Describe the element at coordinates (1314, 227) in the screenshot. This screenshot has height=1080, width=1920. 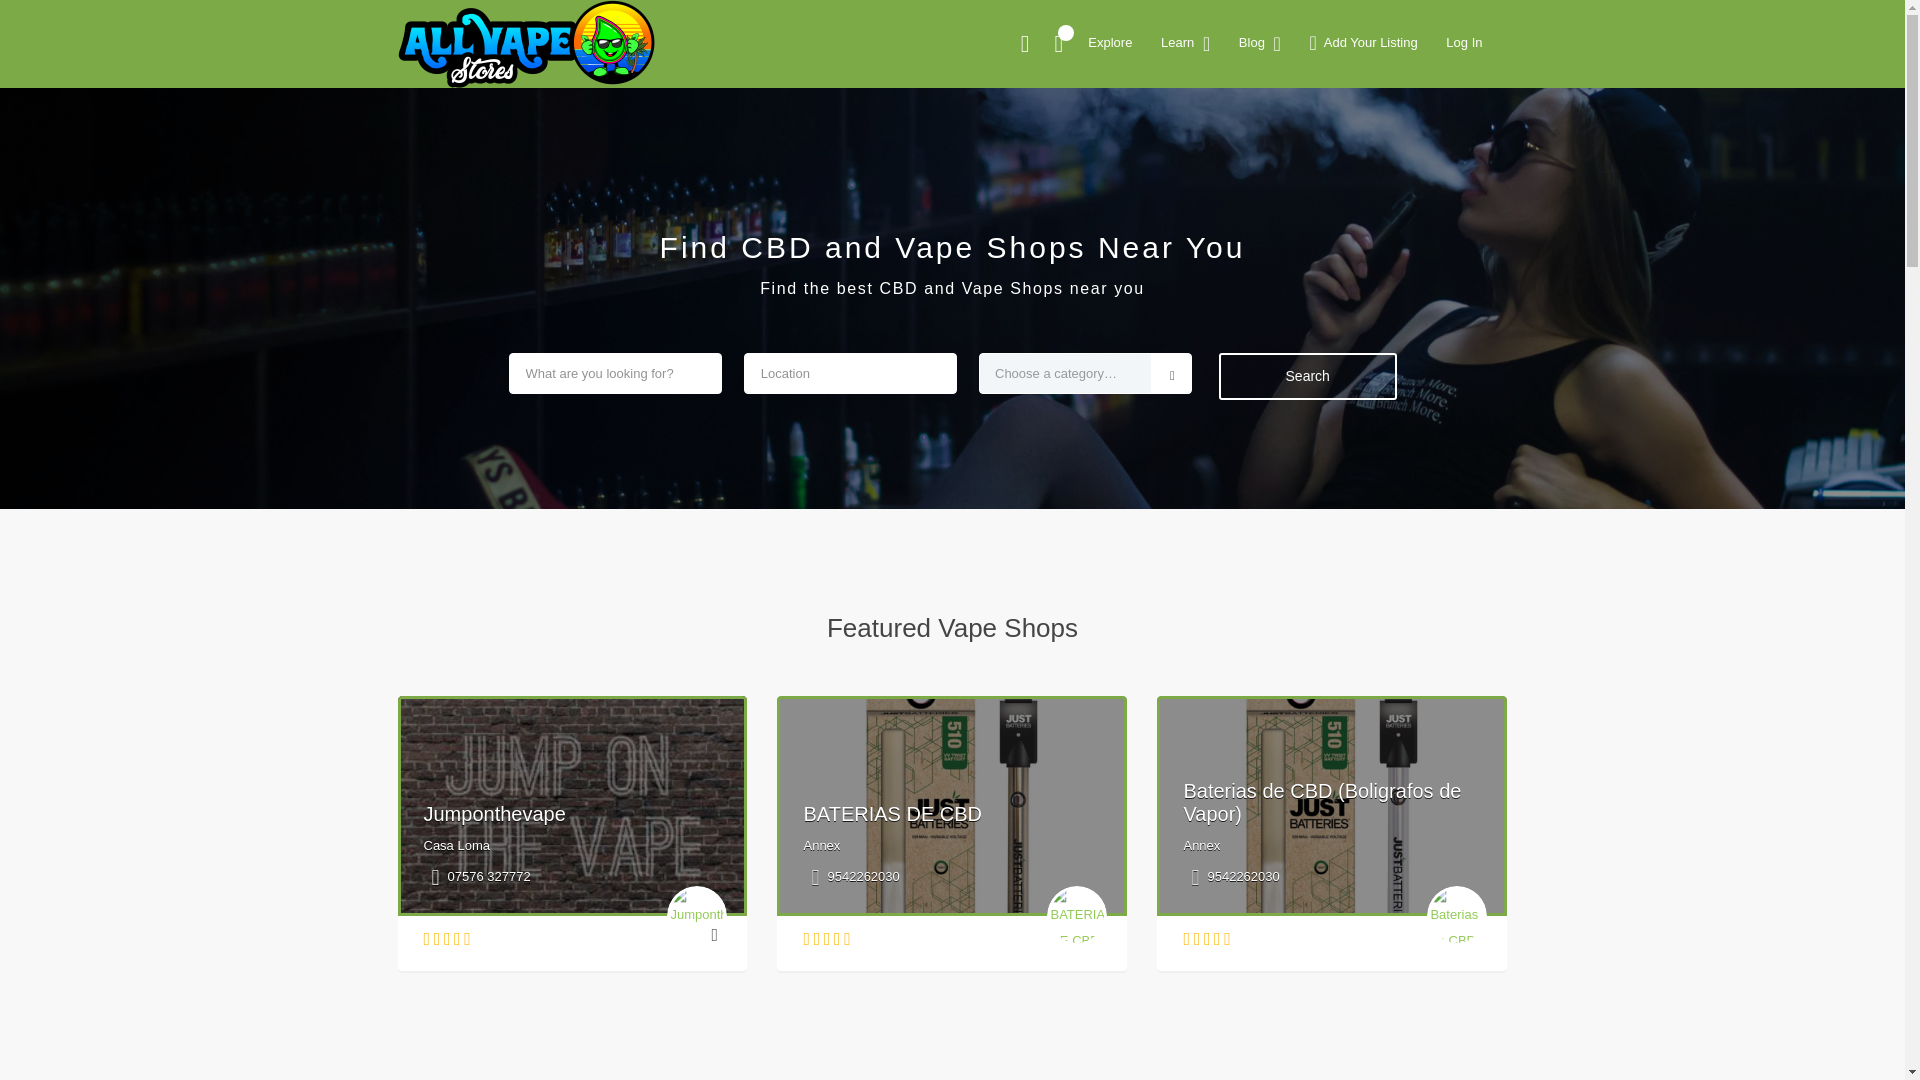
I see `Latest Article` at that location.